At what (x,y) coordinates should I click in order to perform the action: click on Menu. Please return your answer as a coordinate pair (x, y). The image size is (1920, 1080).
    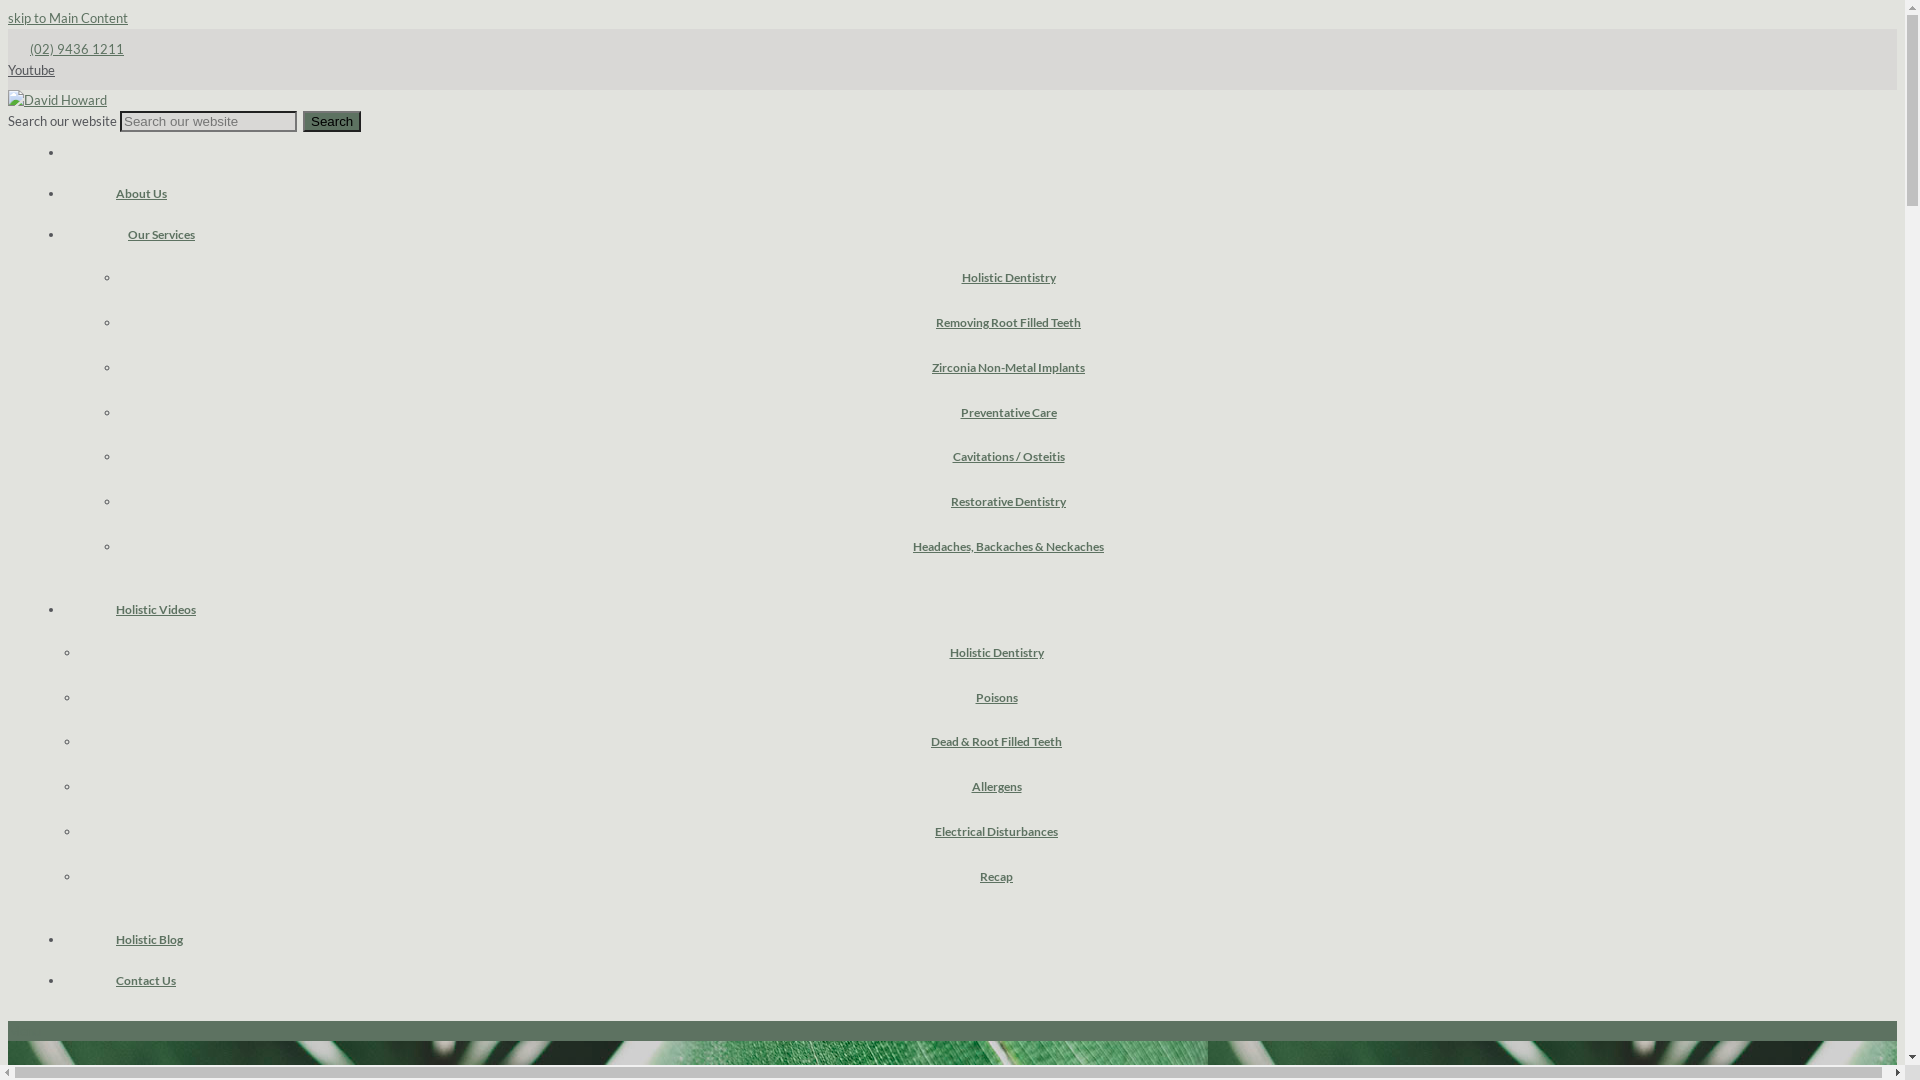
    Looking at the image, I should click on (24, 1031).